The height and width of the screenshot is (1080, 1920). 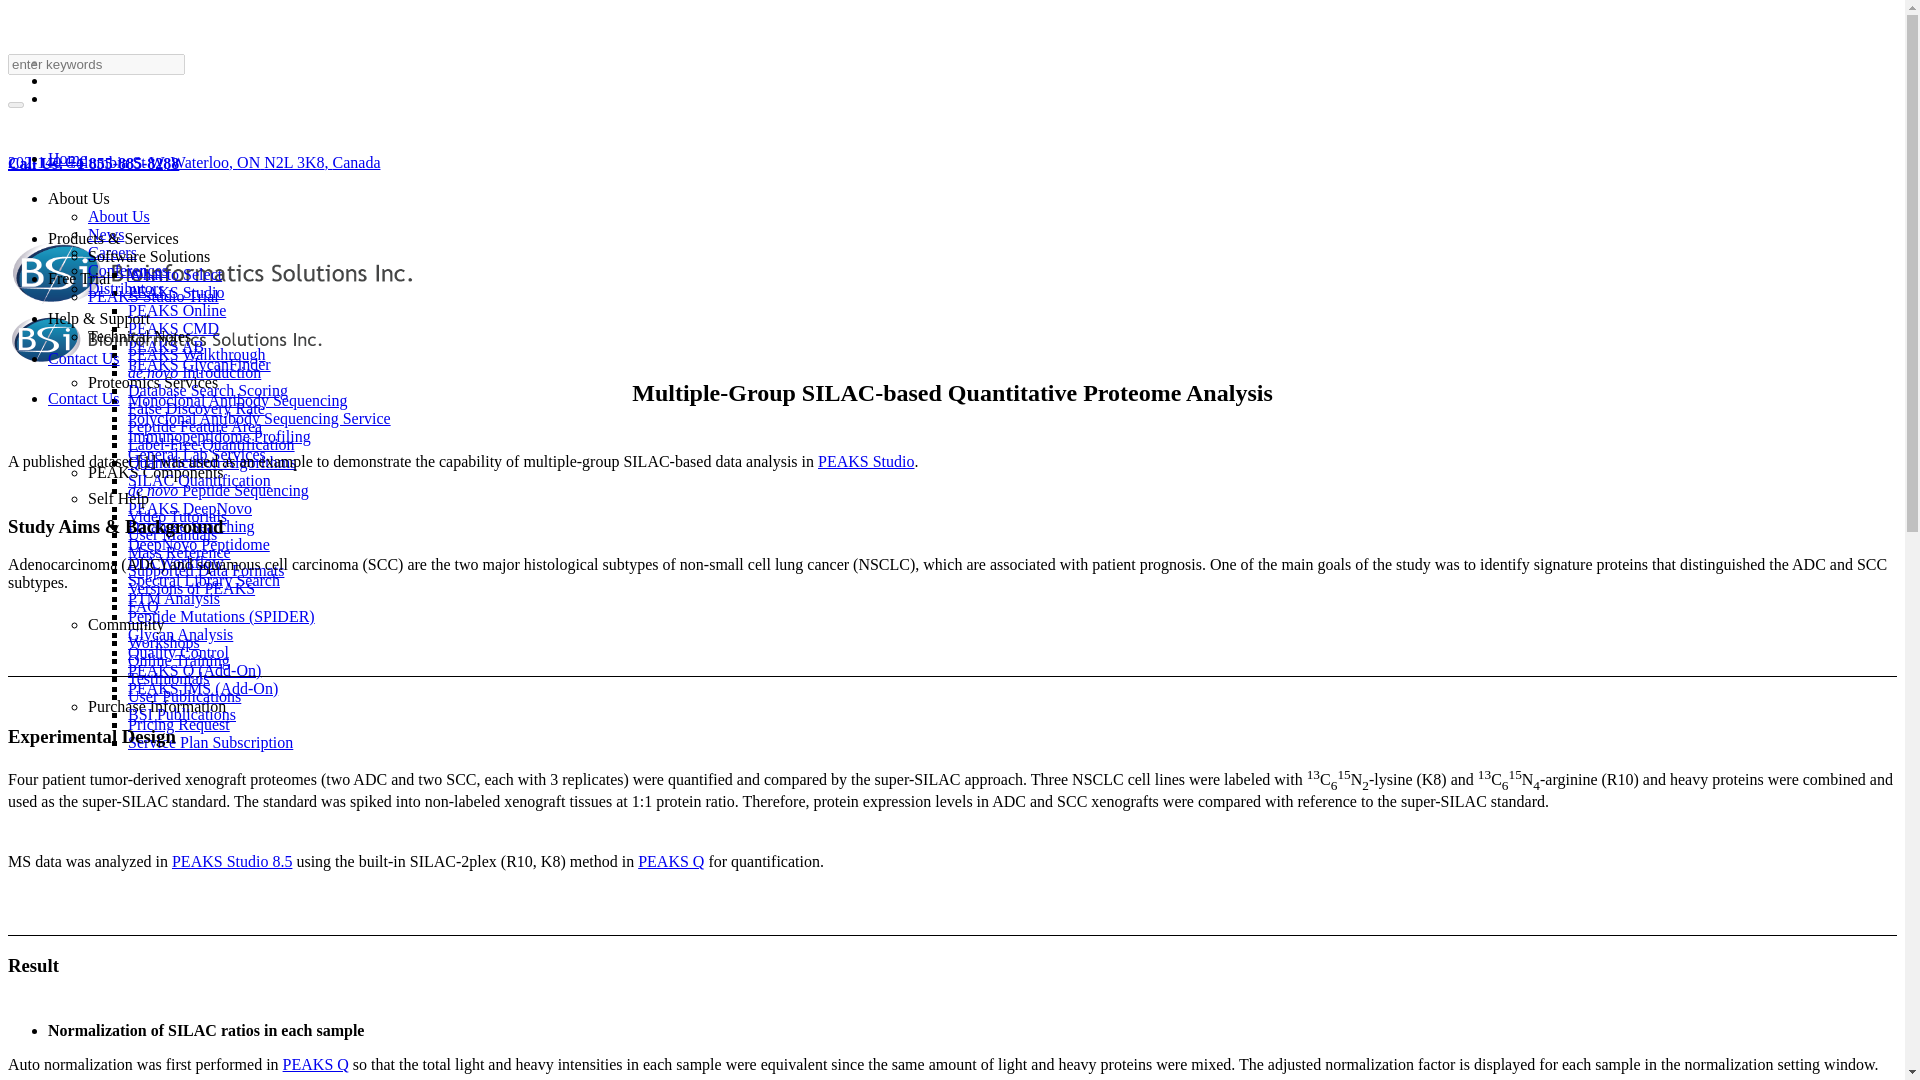 What do you see at coordinates (126, 288) in the screenshot?
I see `Distributors` at bounding box center [126, 288].